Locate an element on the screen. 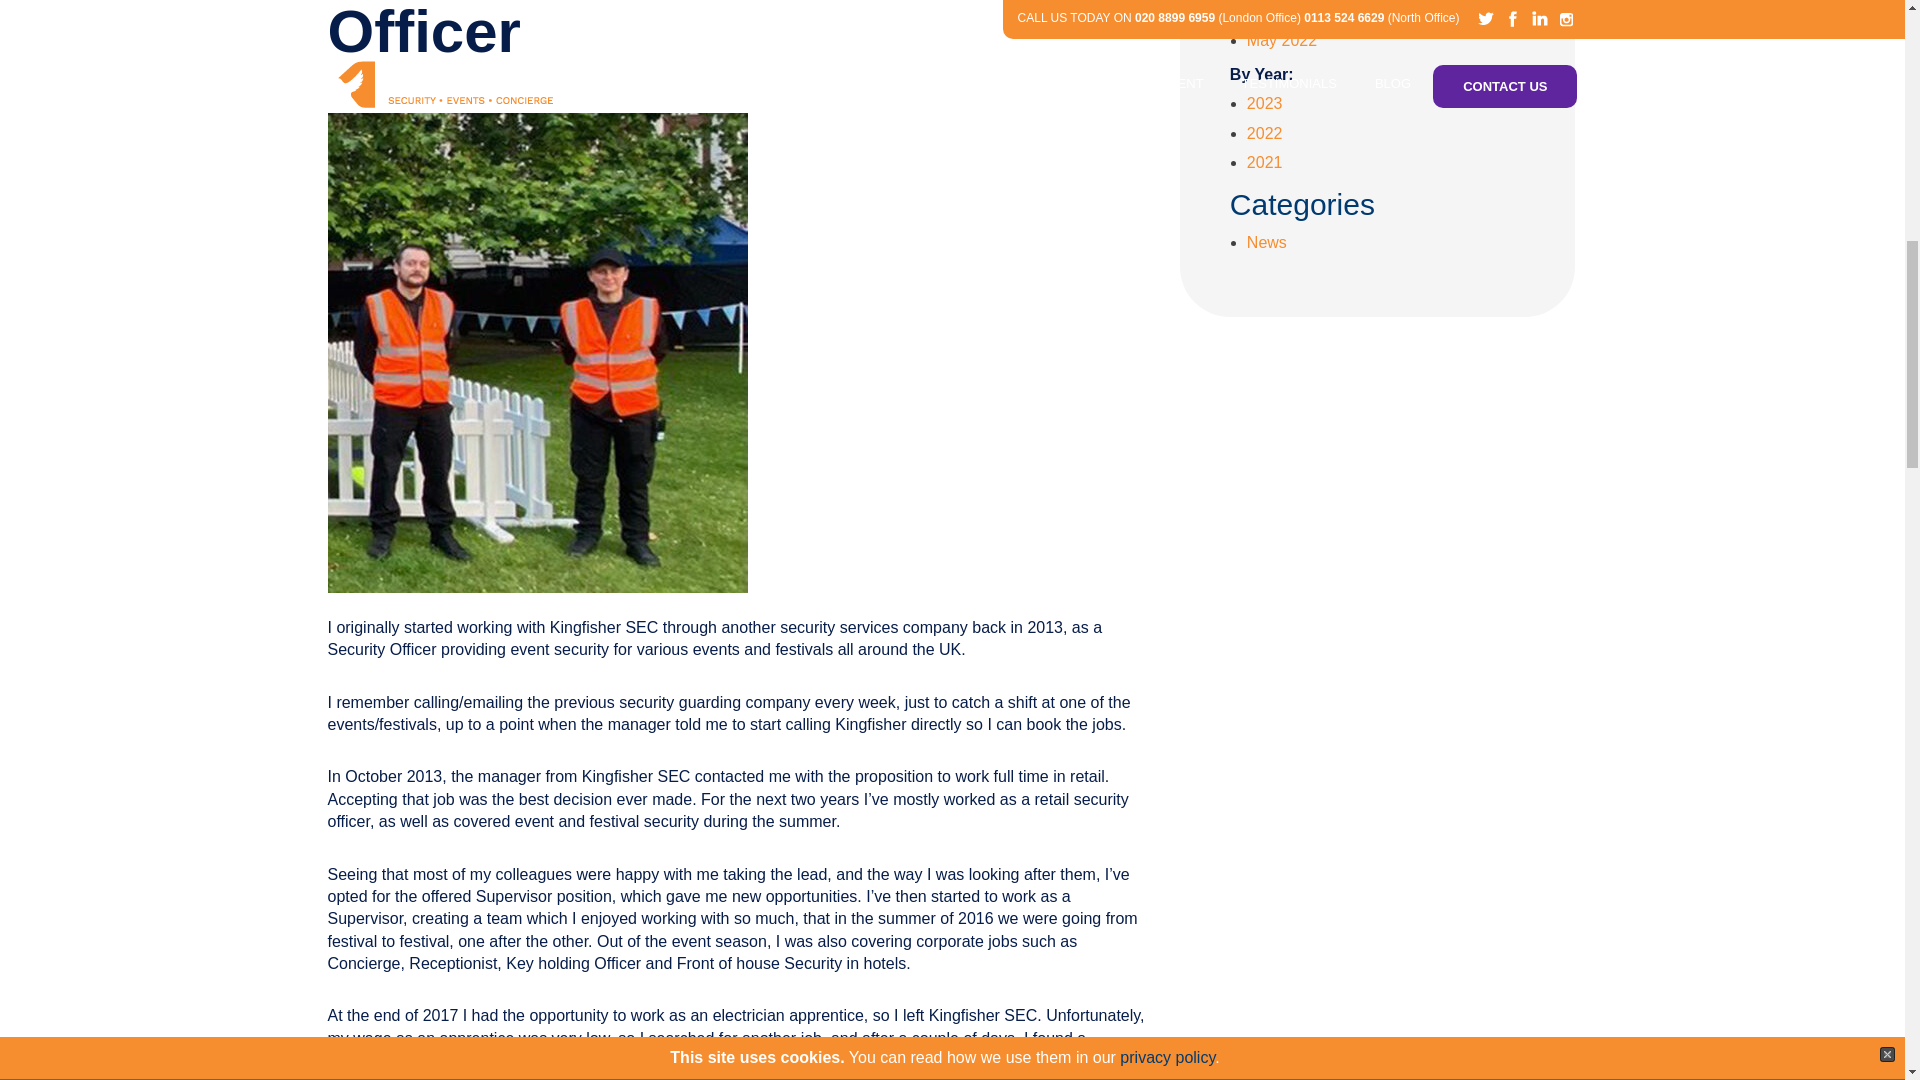  News is located at coordinates (1266, 242).